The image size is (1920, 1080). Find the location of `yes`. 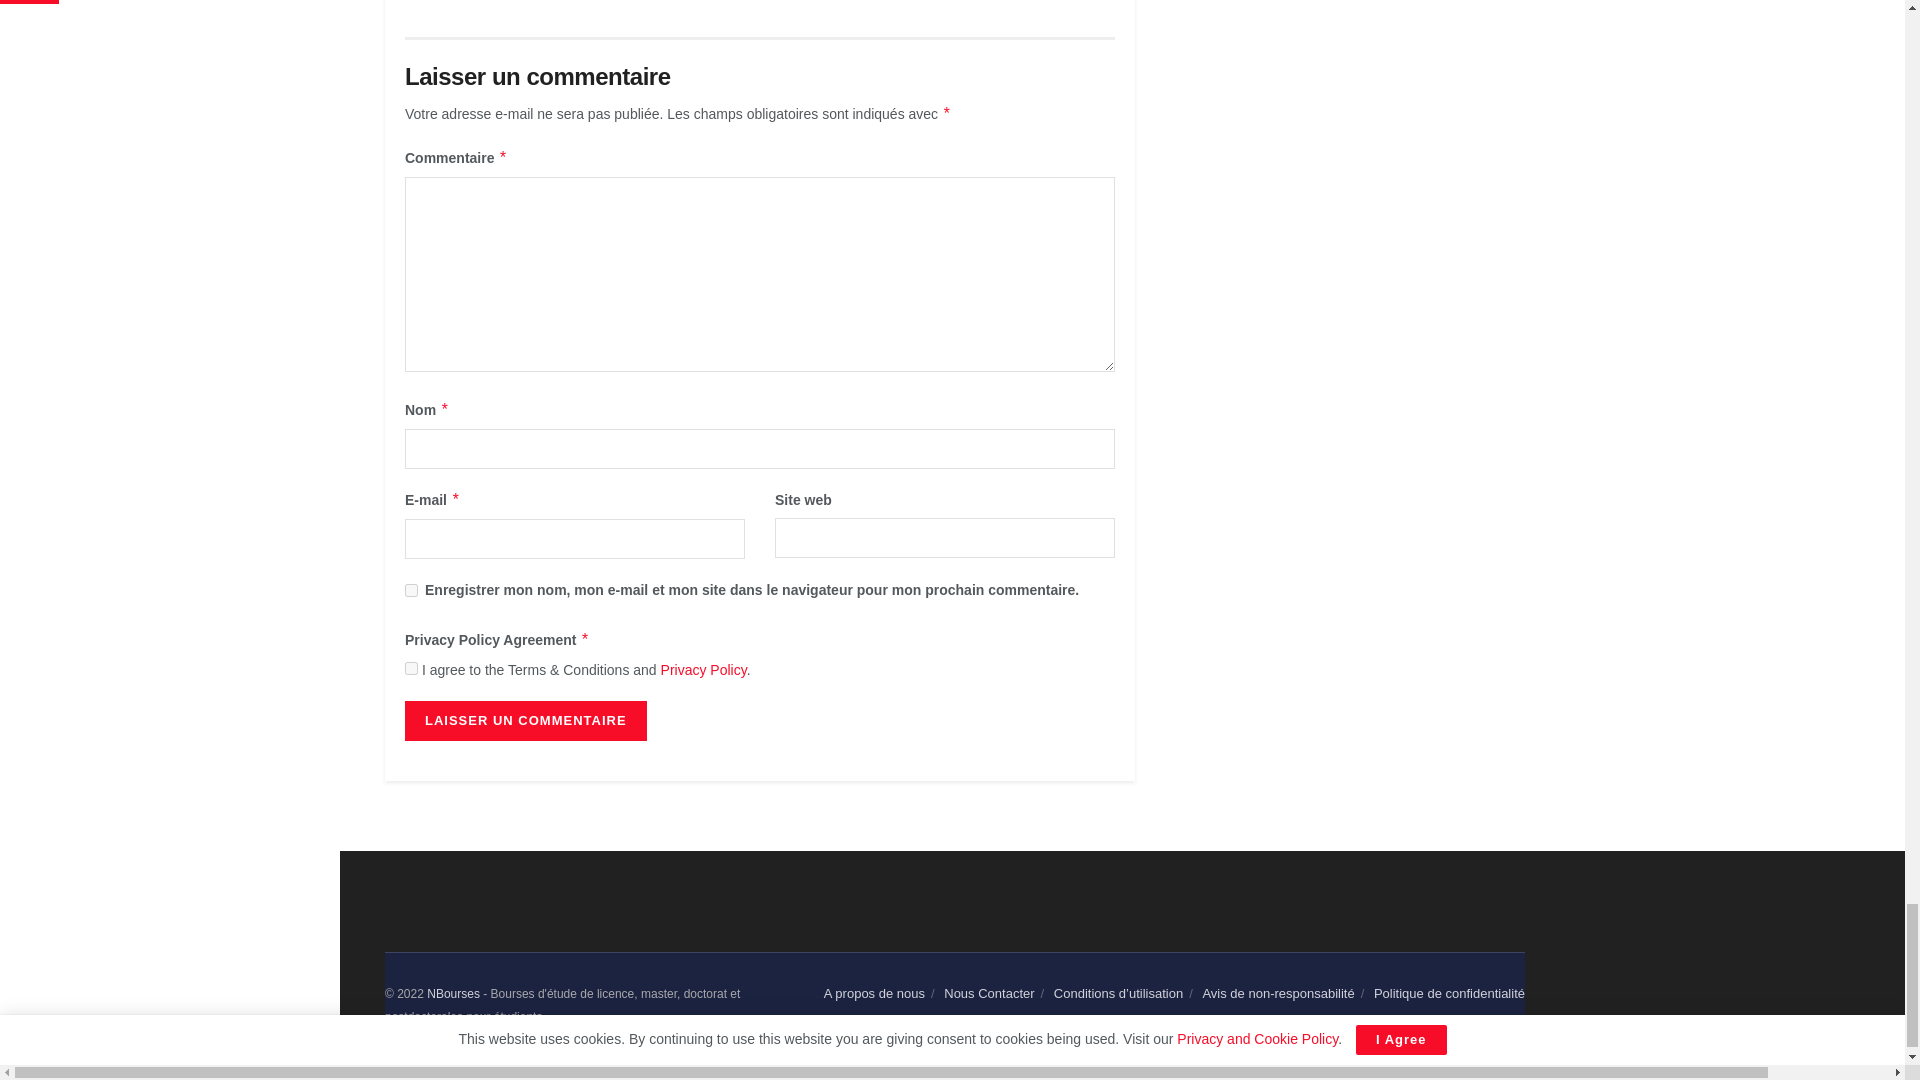

yes is located at coordinates (412, 590).